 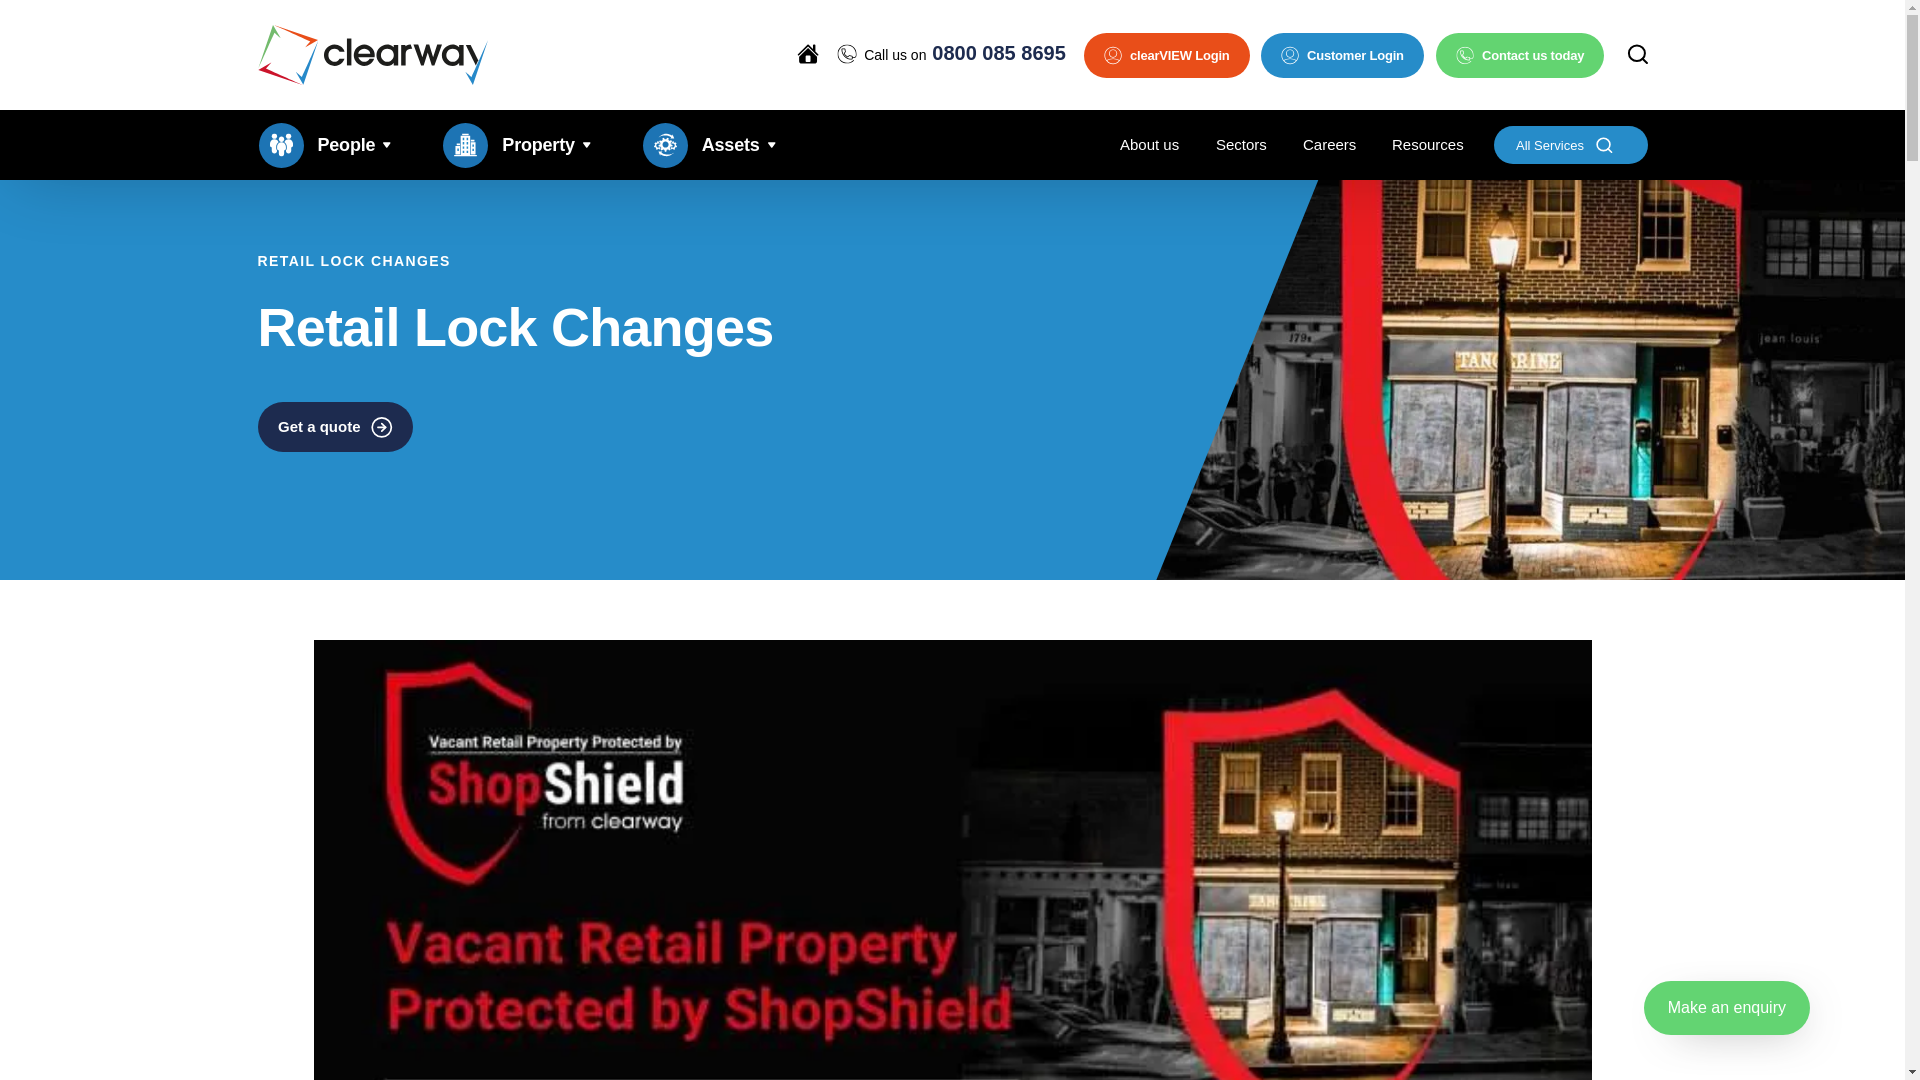 What do you see at coordinates (324, 145) in the screenshot?
I see `People` at bounding box center [324, 145].